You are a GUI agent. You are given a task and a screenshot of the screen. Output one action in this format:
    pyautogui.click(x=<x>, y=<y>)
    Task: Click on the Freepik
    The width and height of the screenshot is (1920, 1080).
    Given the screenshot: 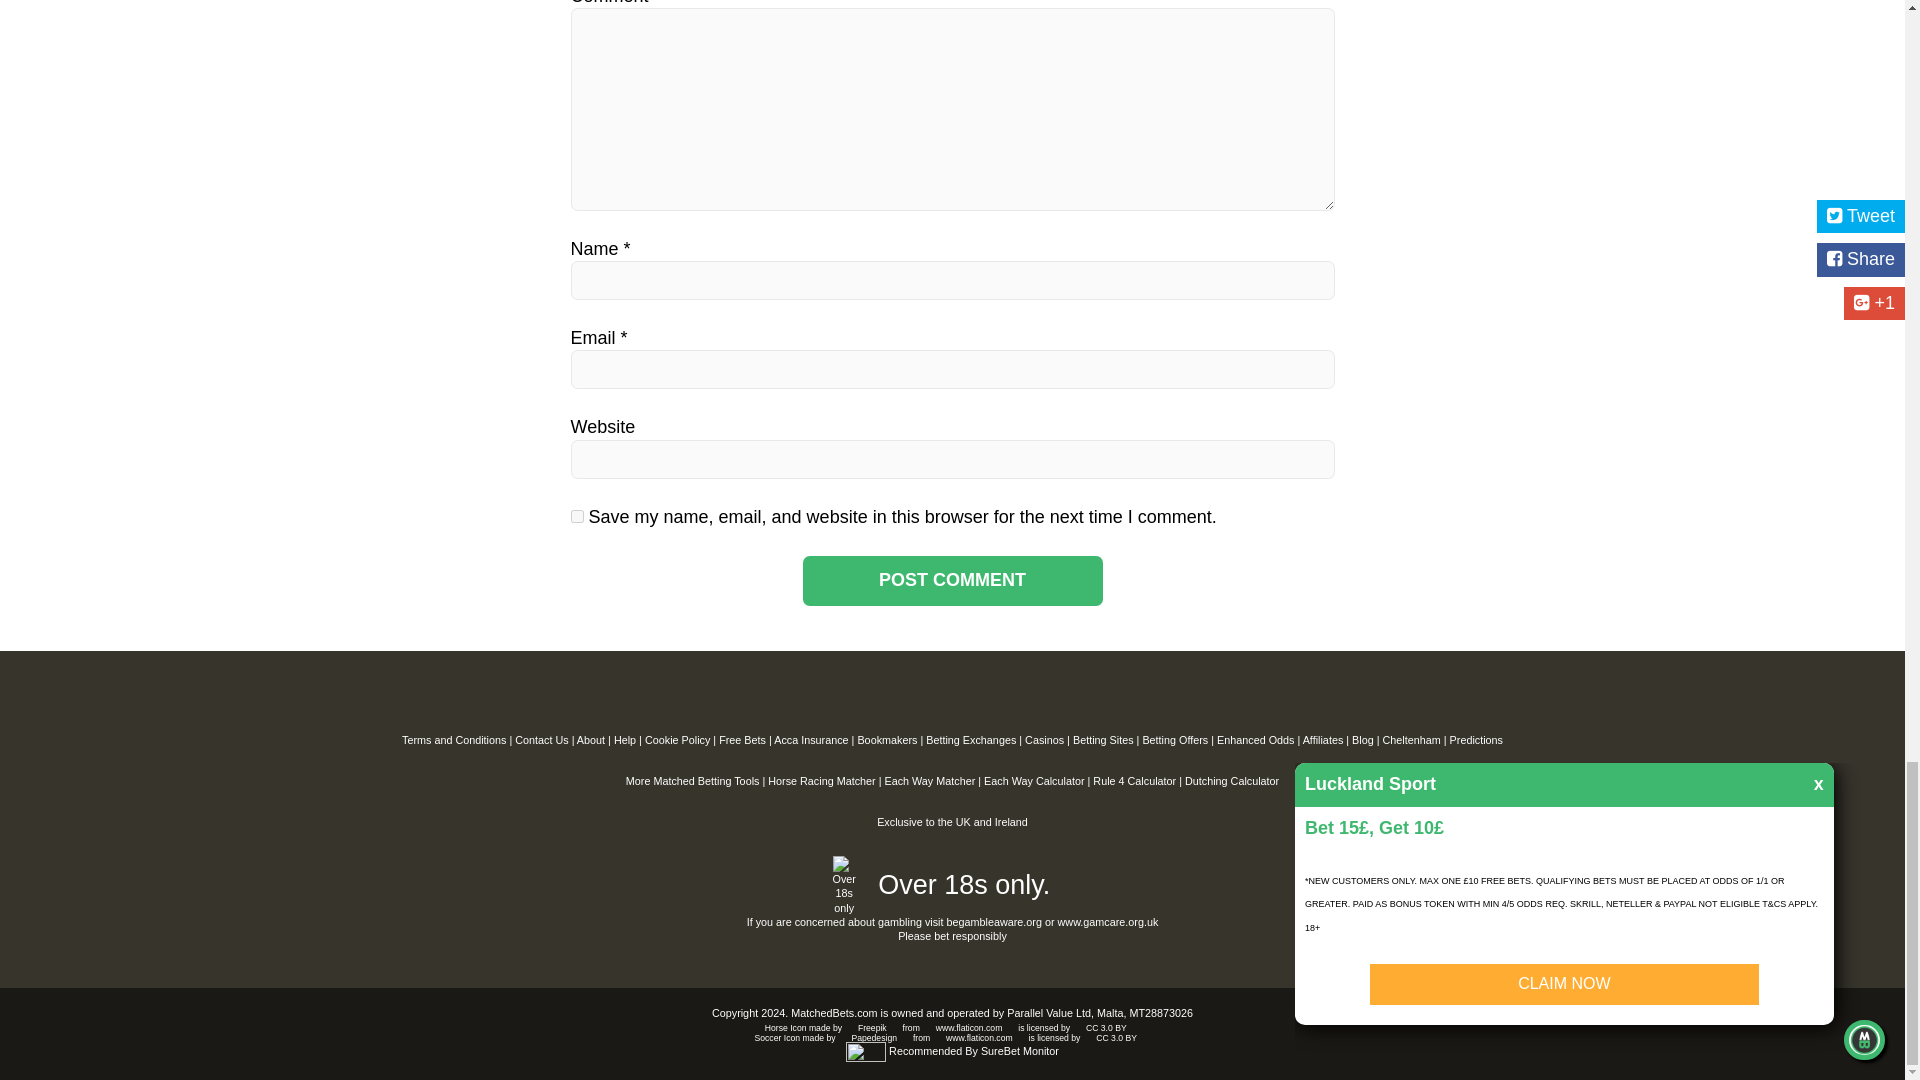 What is the action you would take?
    pyautogui.click(x=872, y=1027)
    